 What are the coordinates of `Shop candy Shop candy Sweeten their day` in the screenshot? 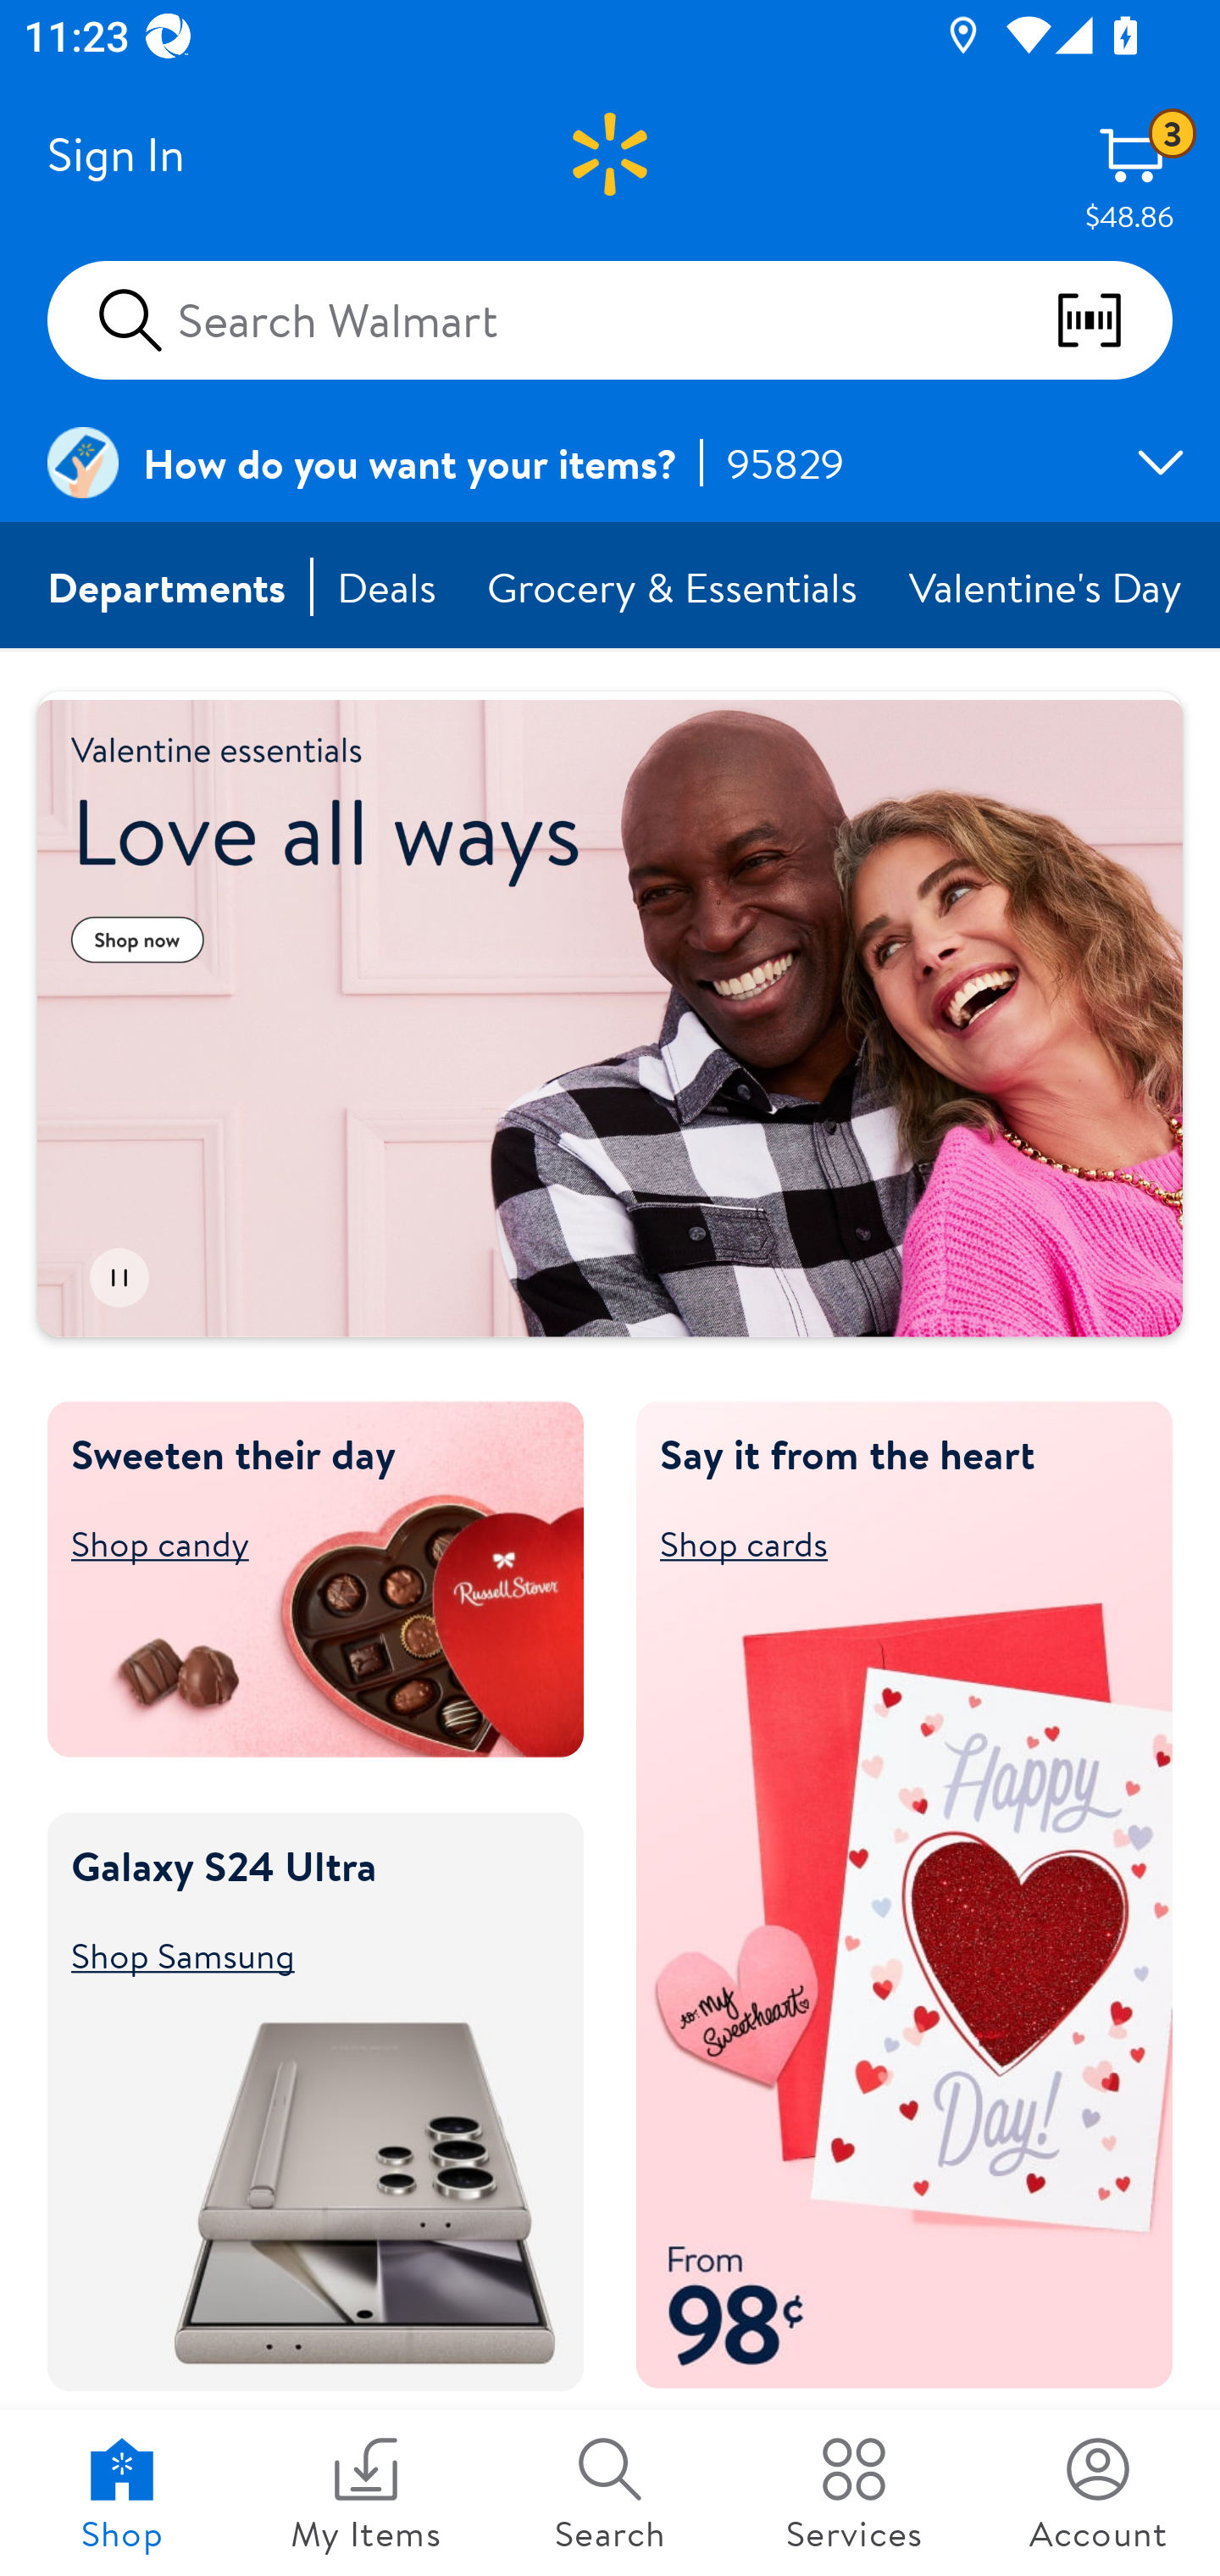 It's located at (300, 1542).